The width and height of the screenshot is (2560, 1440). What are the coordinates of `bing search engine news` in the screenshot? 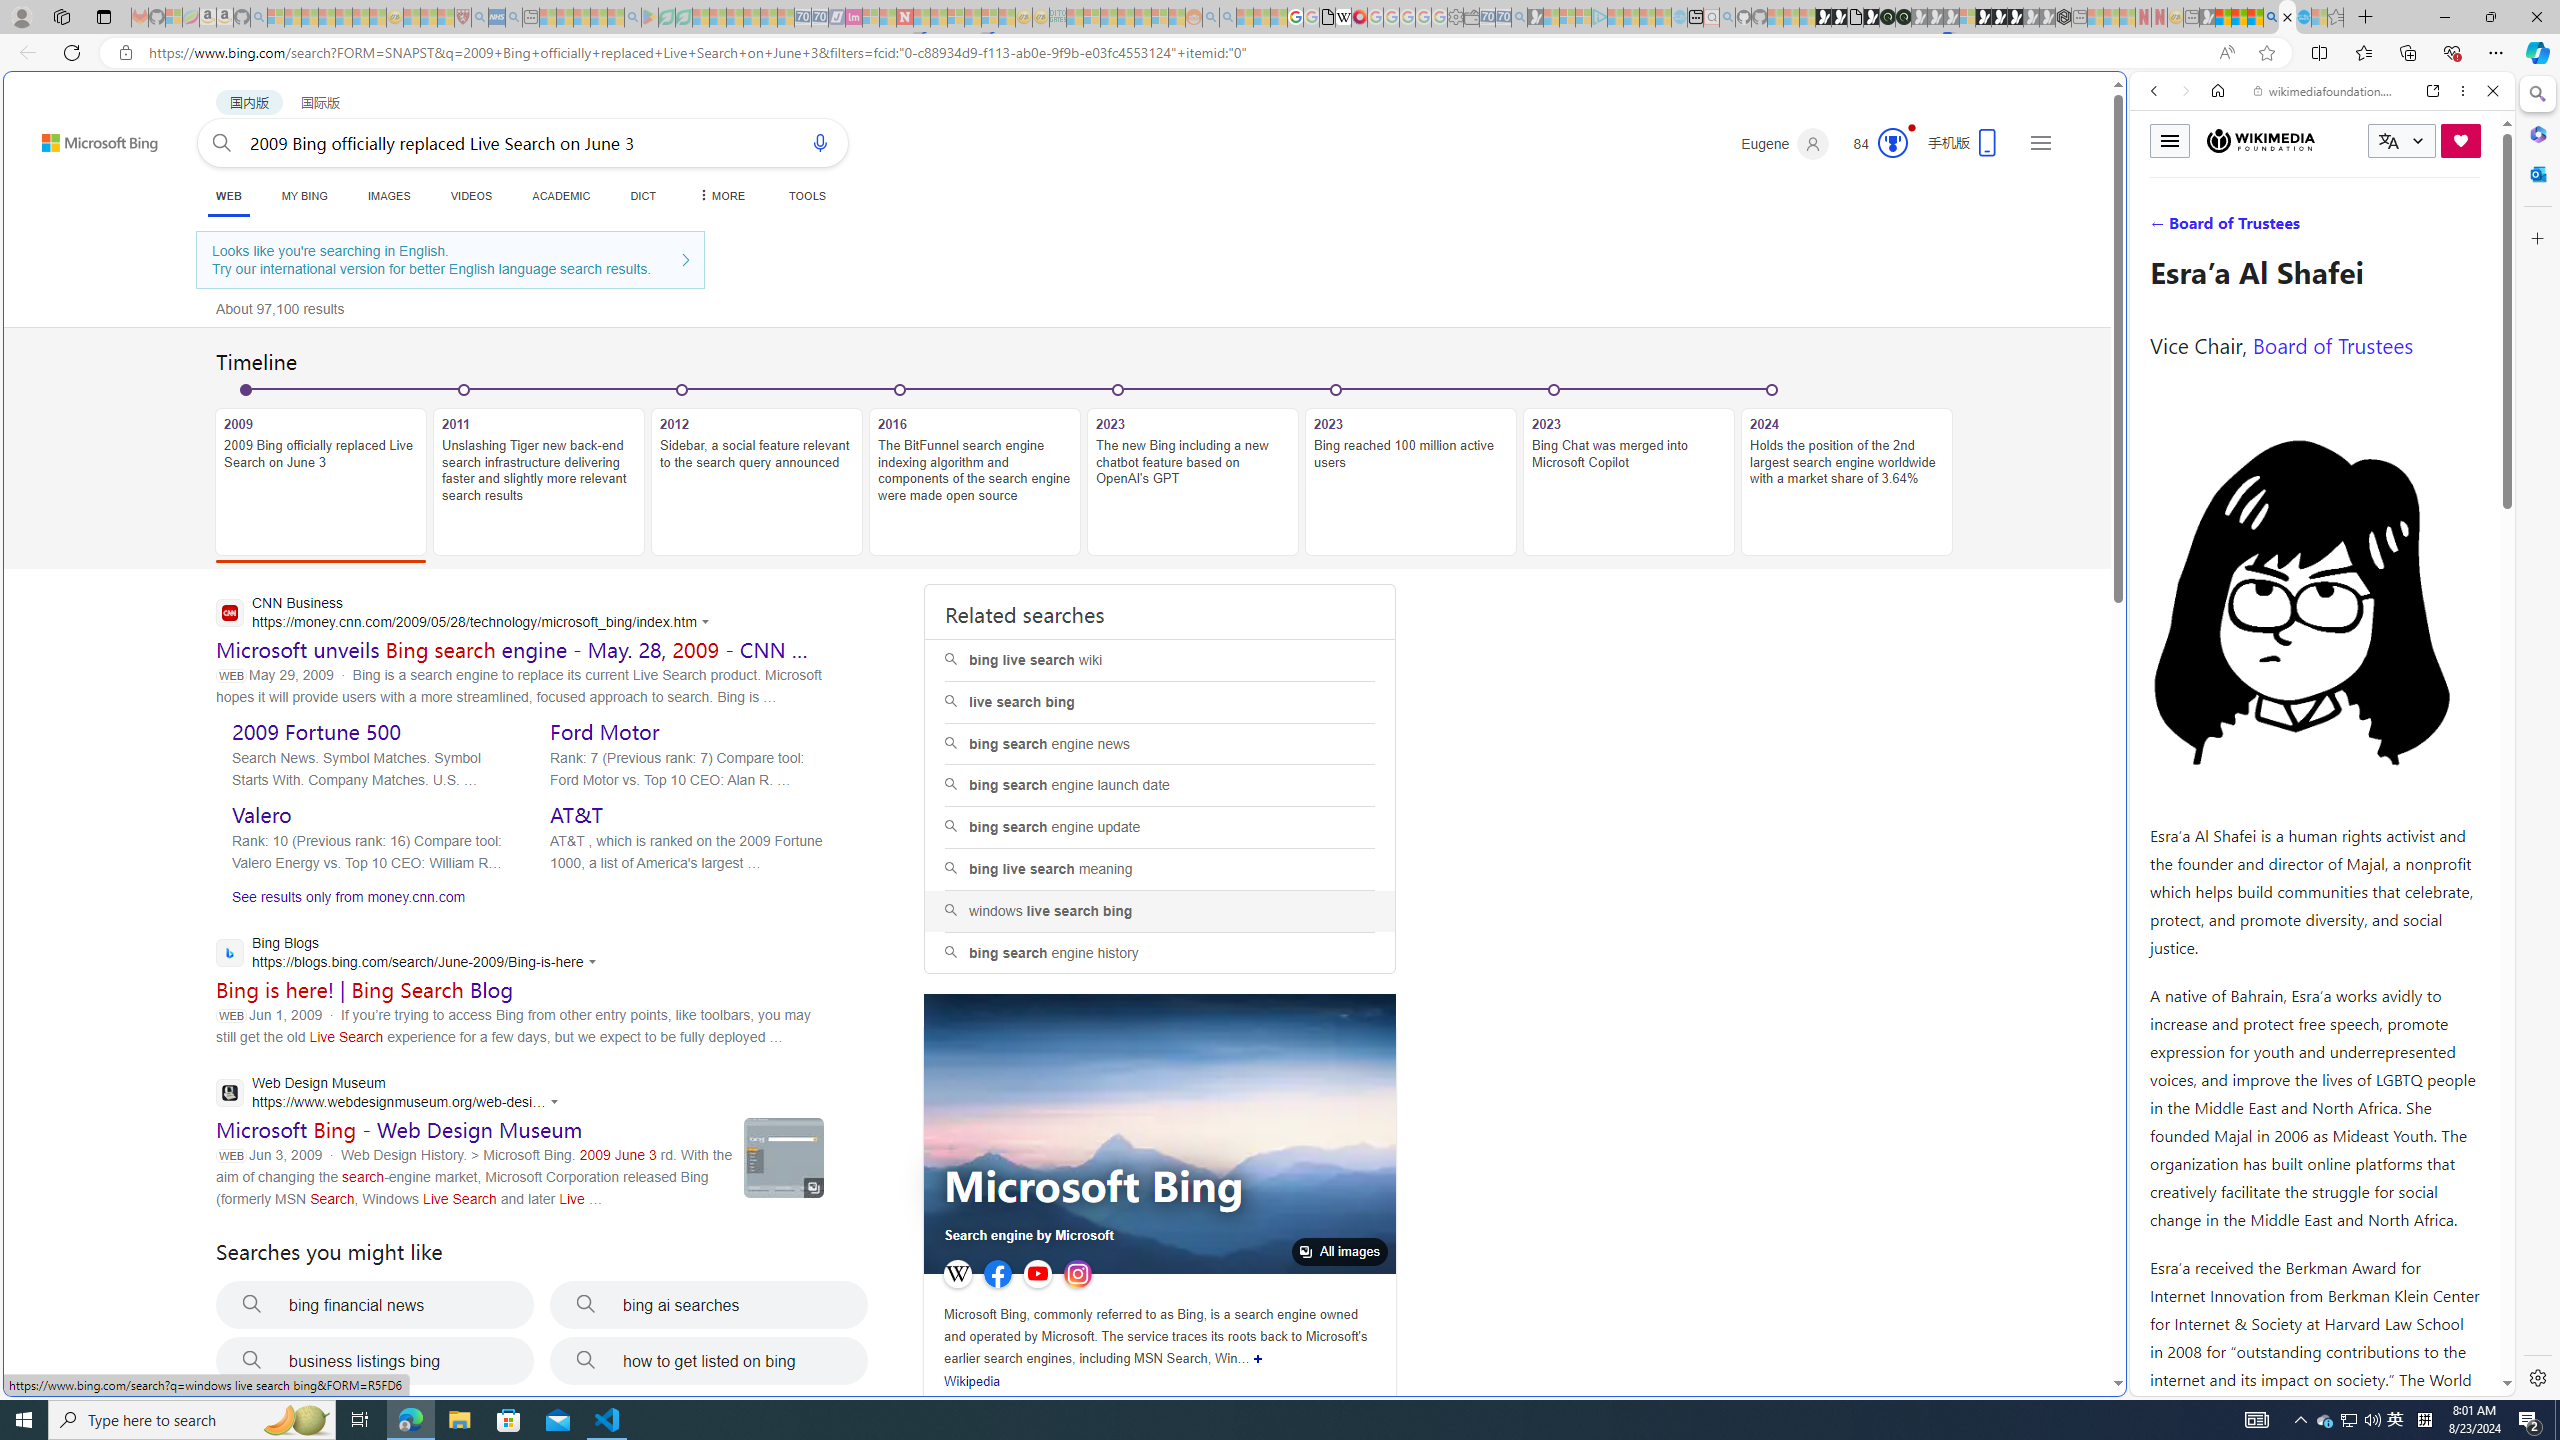 It's located at (1159, 744).